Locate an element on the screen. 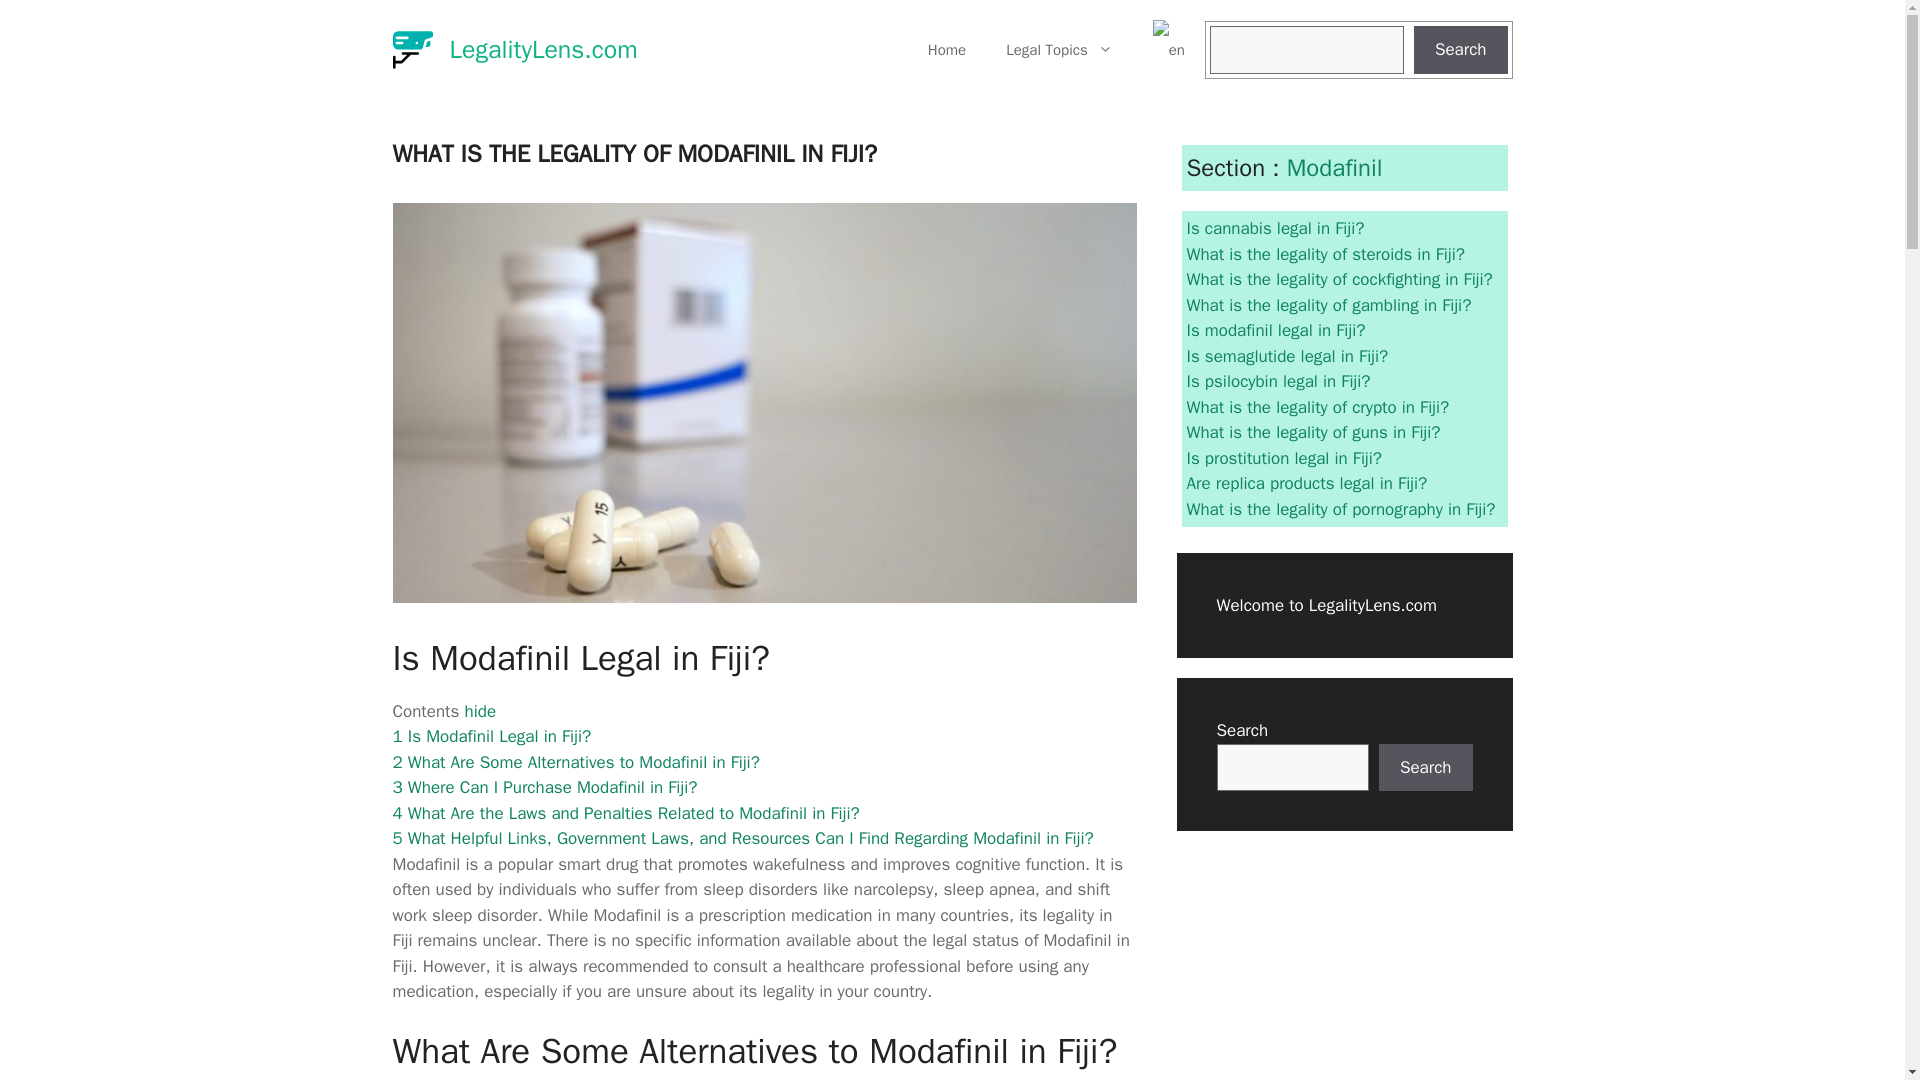  Legal Topics is located at coordinates (1059, 50).